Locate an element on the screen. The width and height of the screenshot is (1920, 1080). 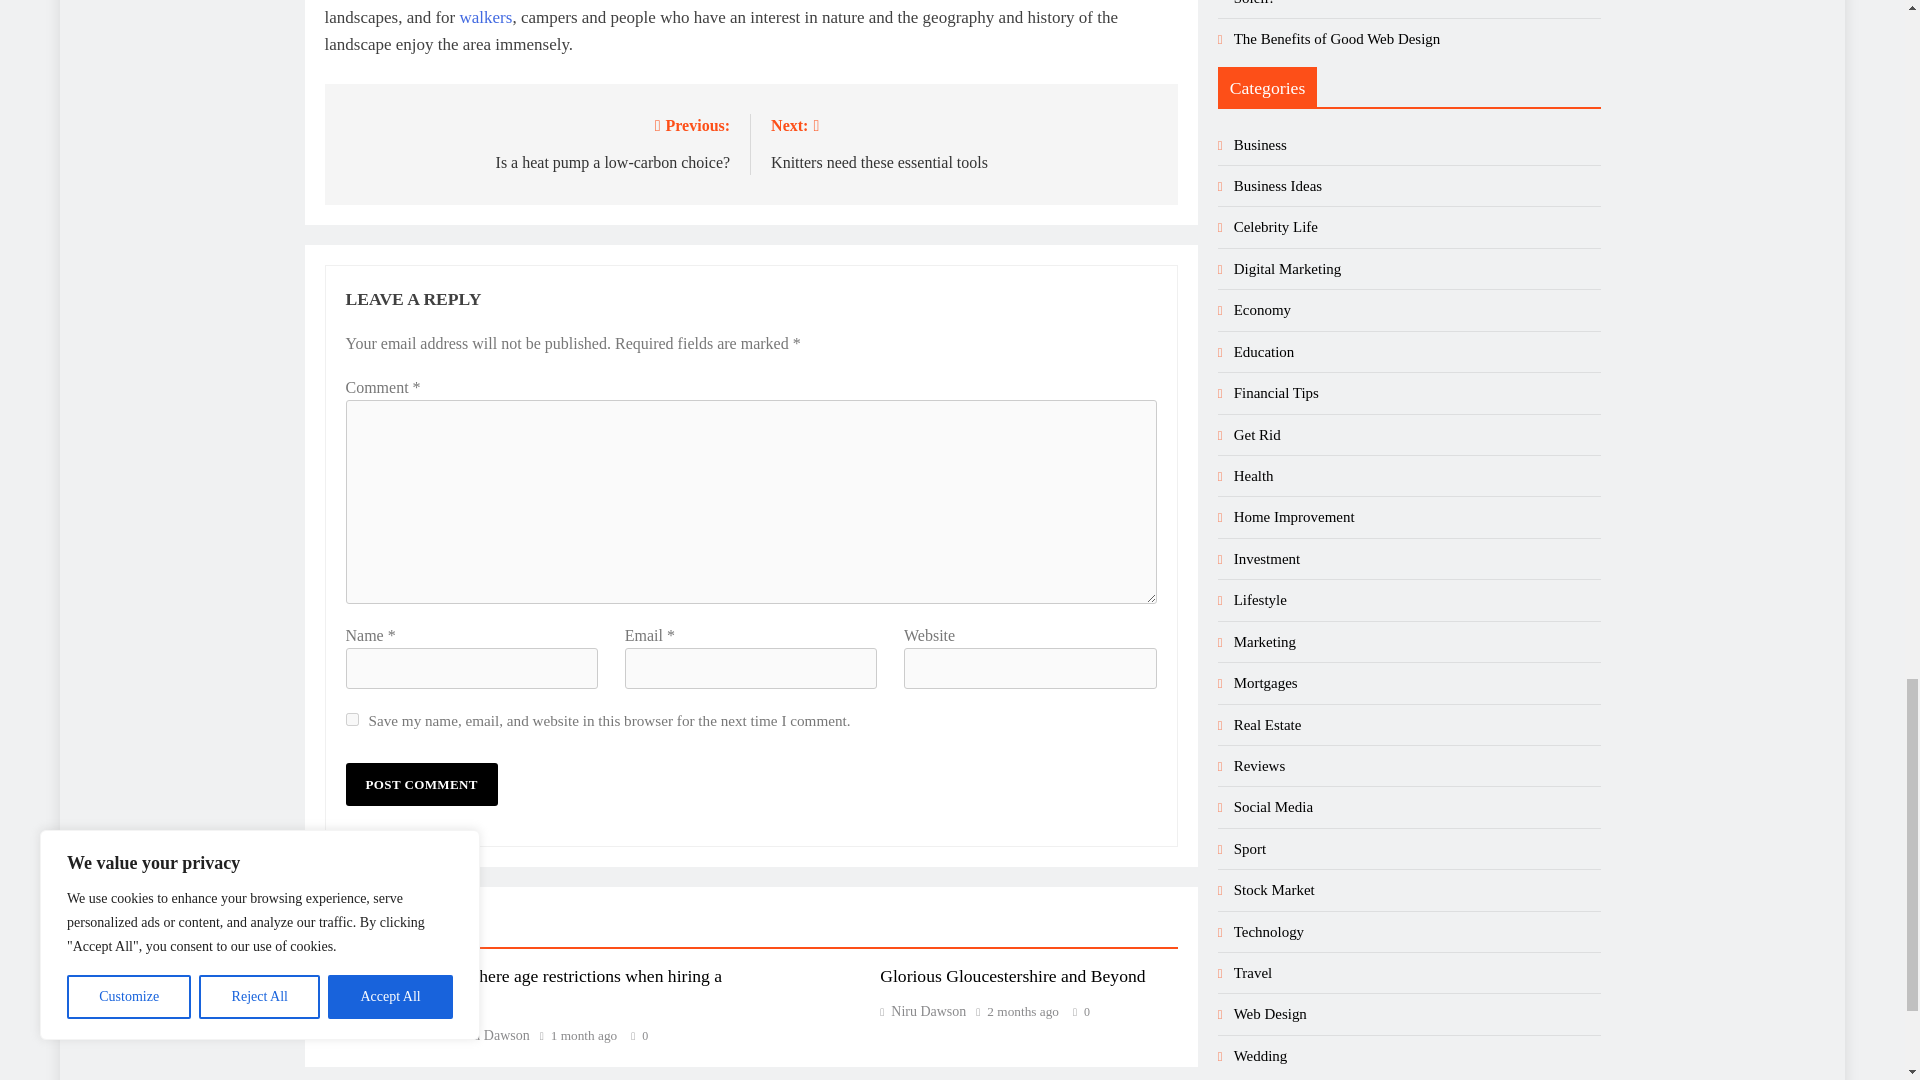
yes is located at coordinates (352, 718).